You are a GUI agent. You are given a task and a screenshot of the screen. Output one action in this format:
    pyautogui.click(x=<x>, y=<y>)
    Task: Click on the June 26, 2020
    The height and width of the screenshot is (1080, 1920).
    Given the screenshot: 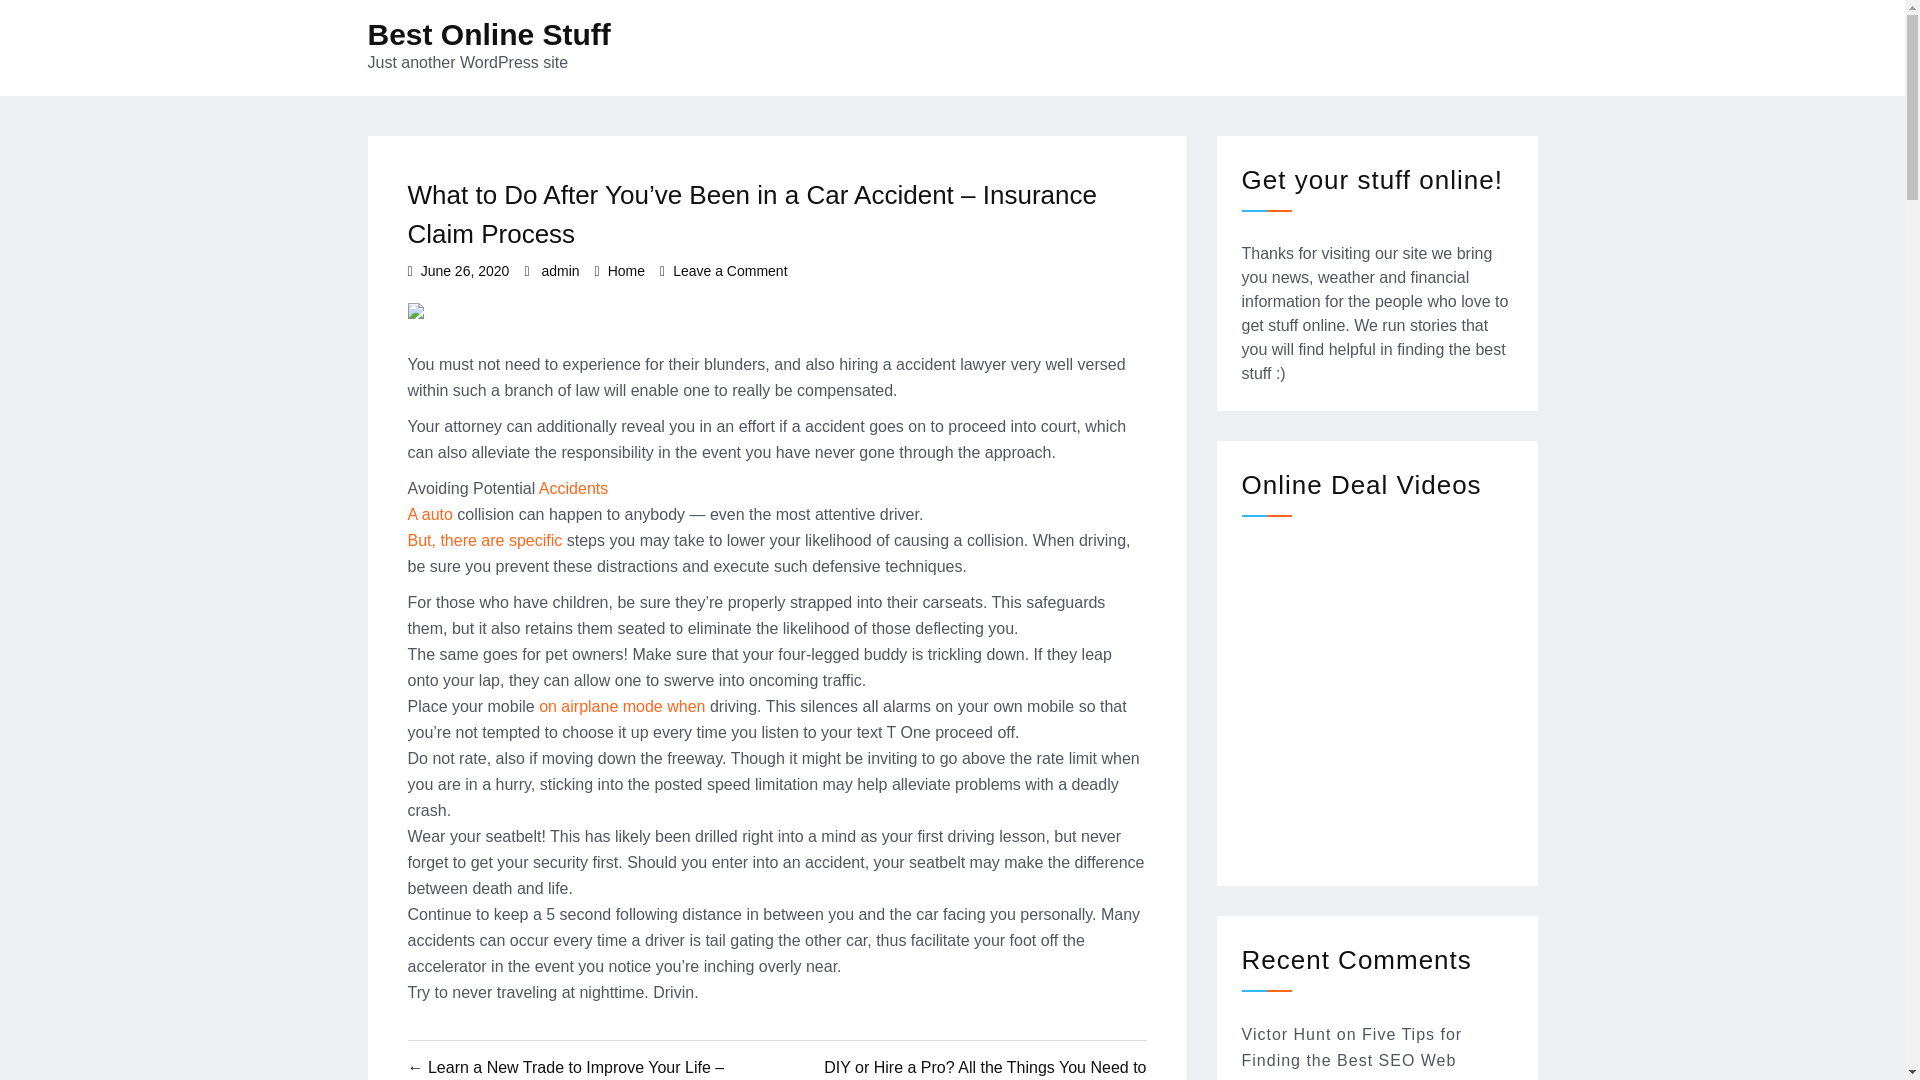 What is the action you would take?
    pyautogui.click(x=626, y=270)
    